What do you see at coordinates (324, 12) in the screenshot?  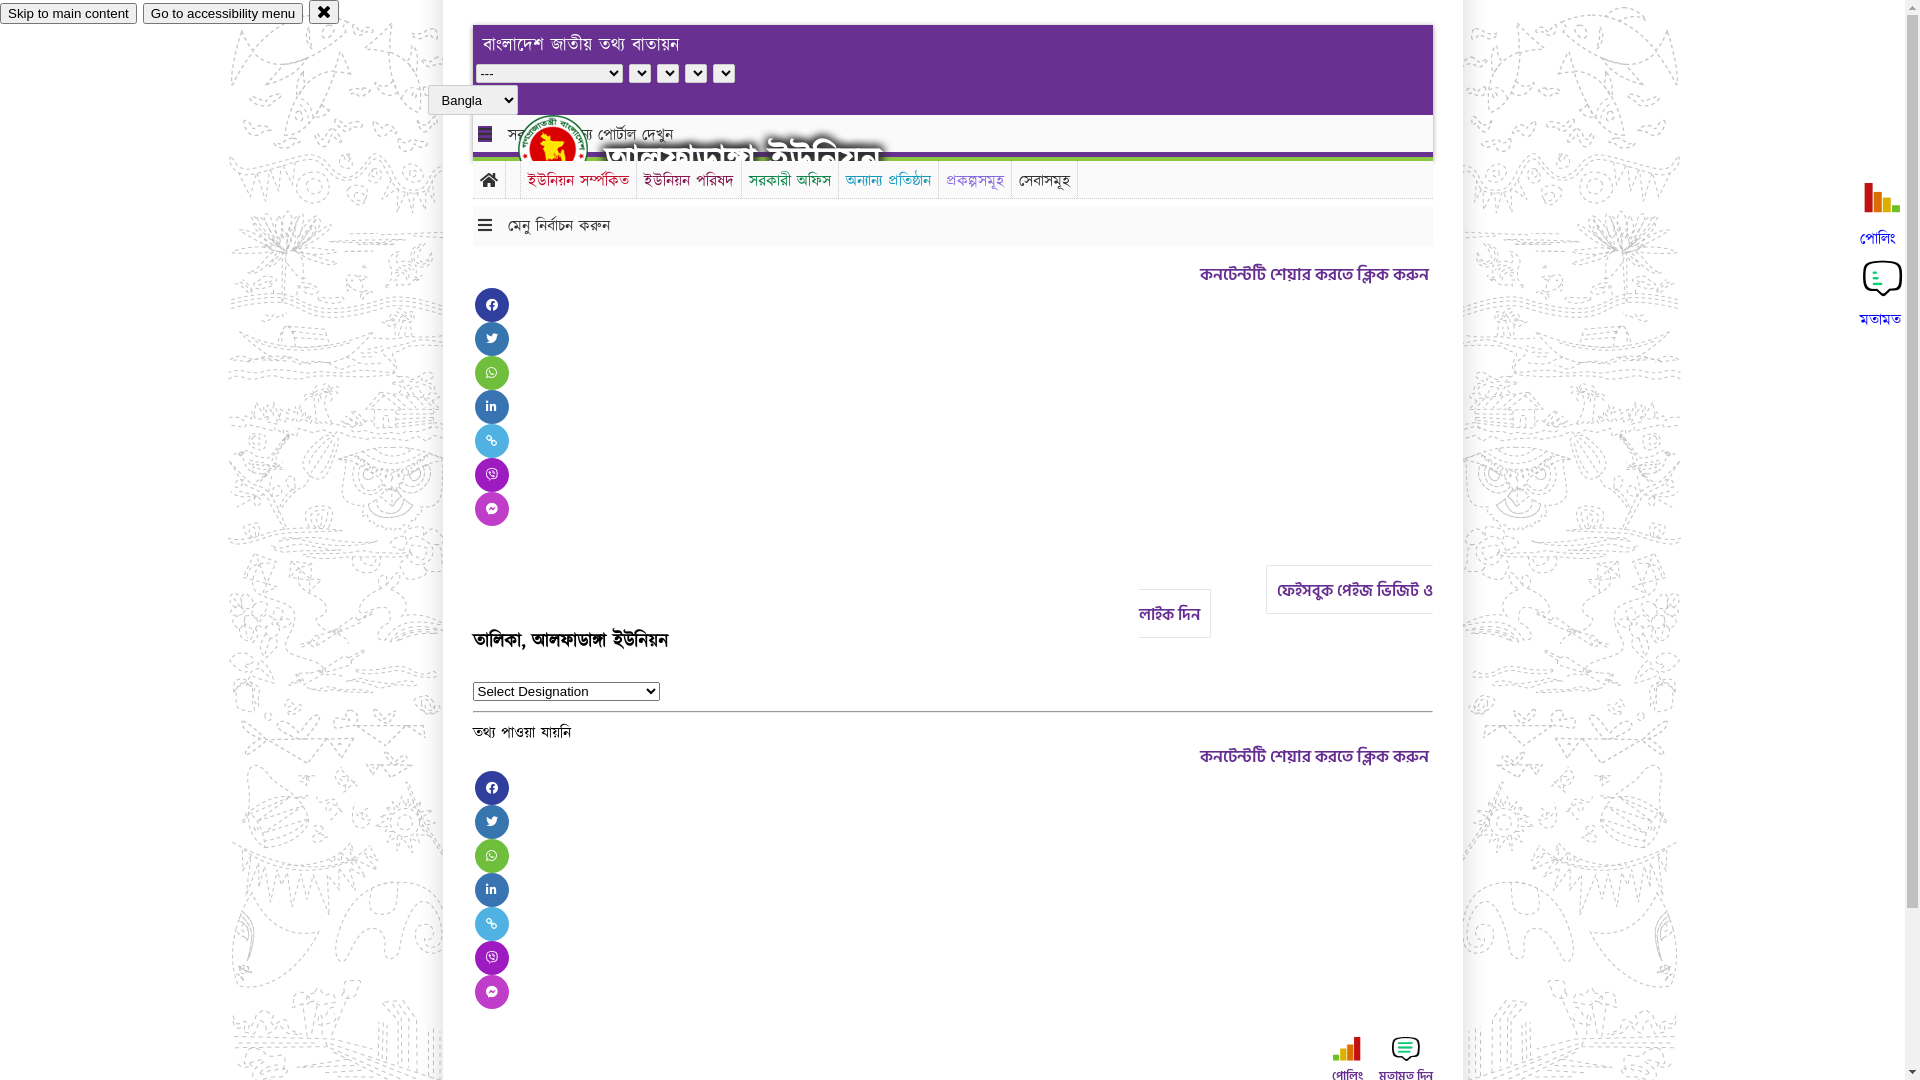 I see `close` at bounding box center [324, 12].